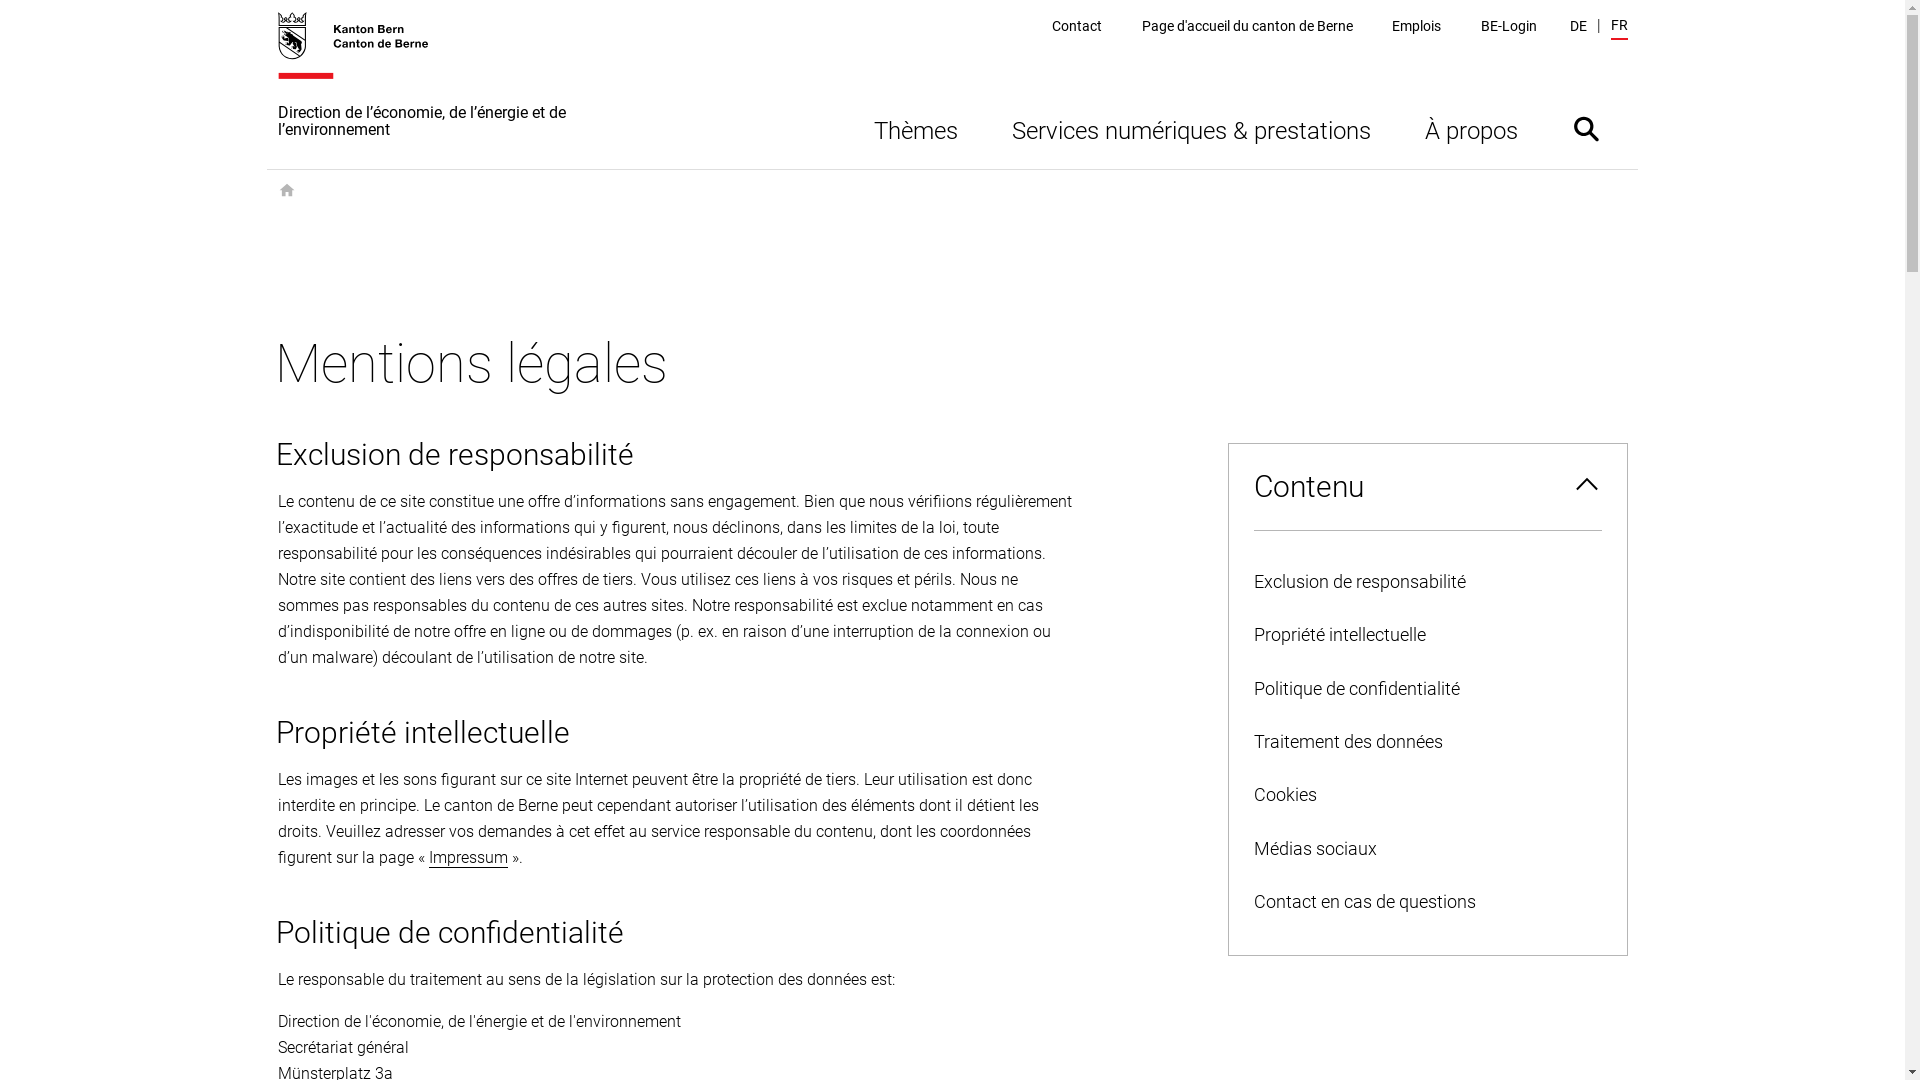  Describe the element at coordinates (1586, 128) in the screenshot. I see `Afficher/masquer la barre de recherche` at that location.